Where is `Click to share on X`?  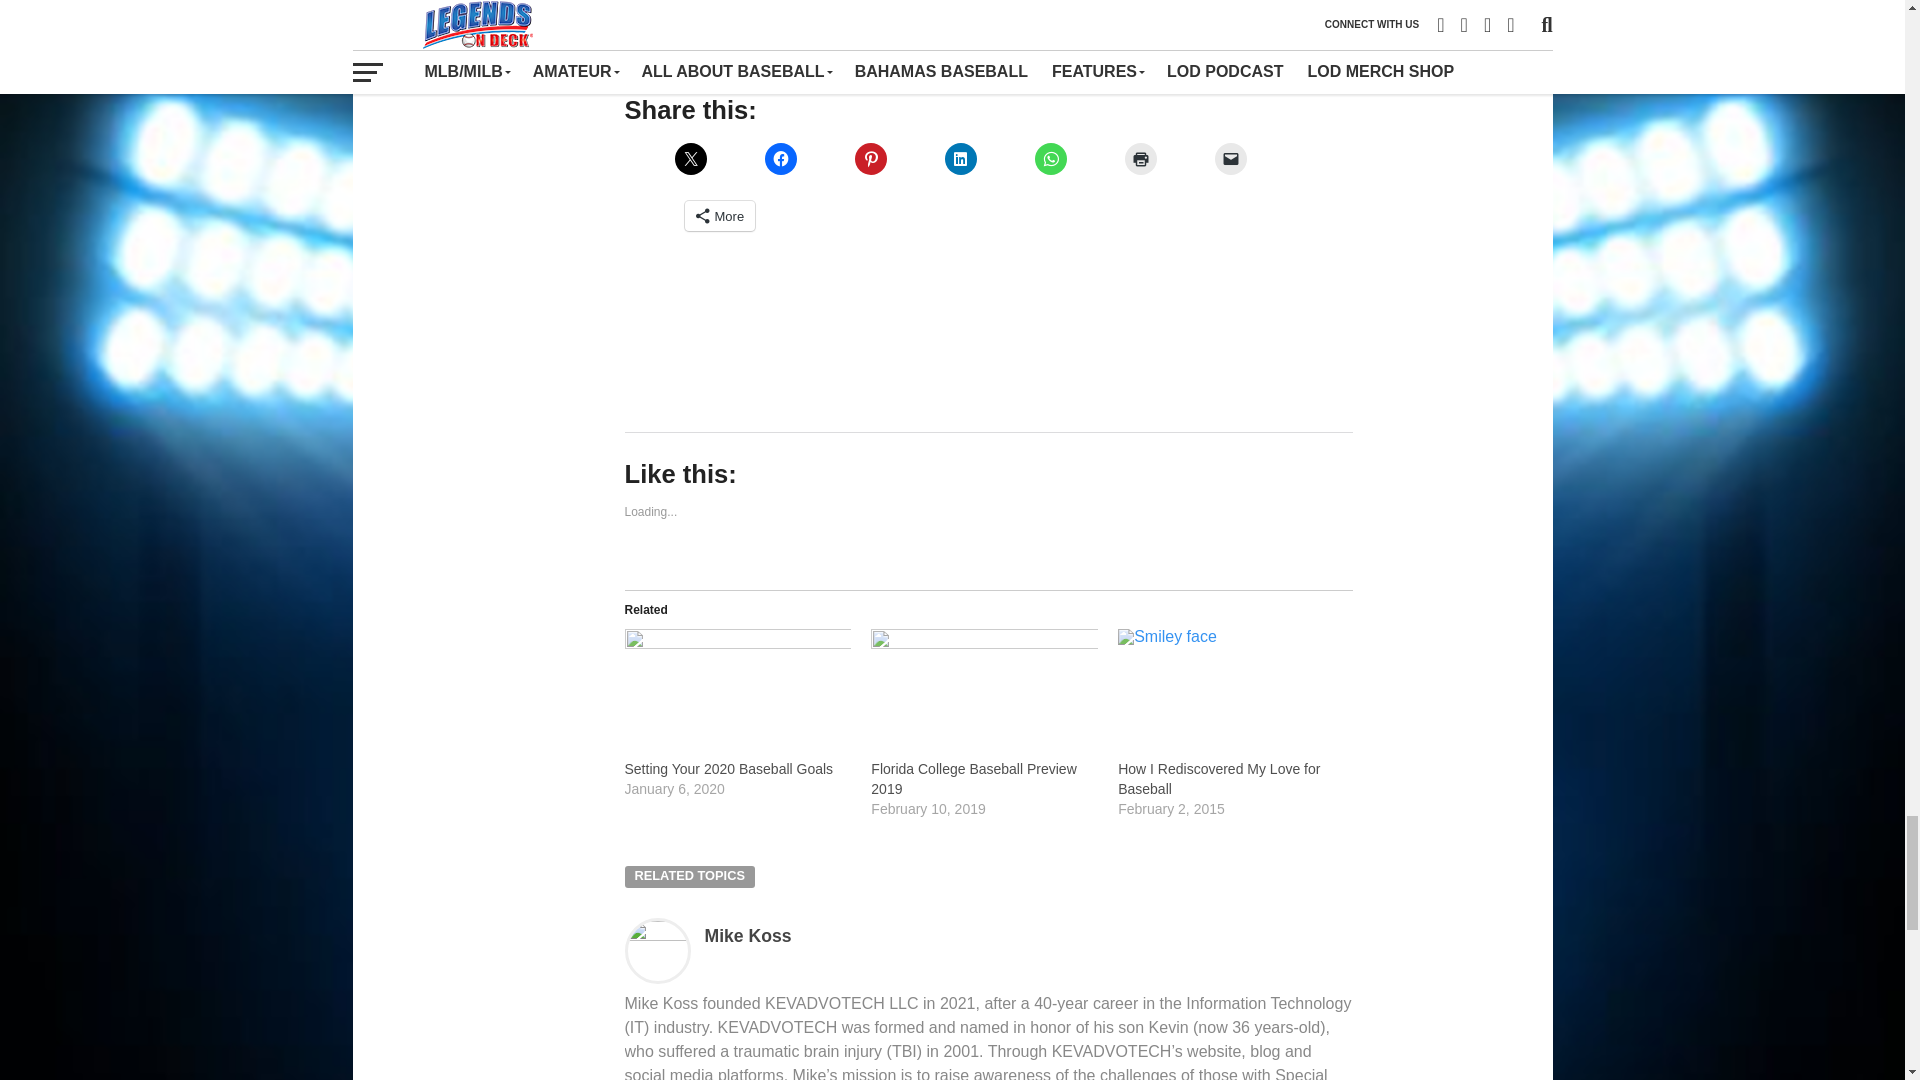
Click to share on X is located at coordinates (690, 158).